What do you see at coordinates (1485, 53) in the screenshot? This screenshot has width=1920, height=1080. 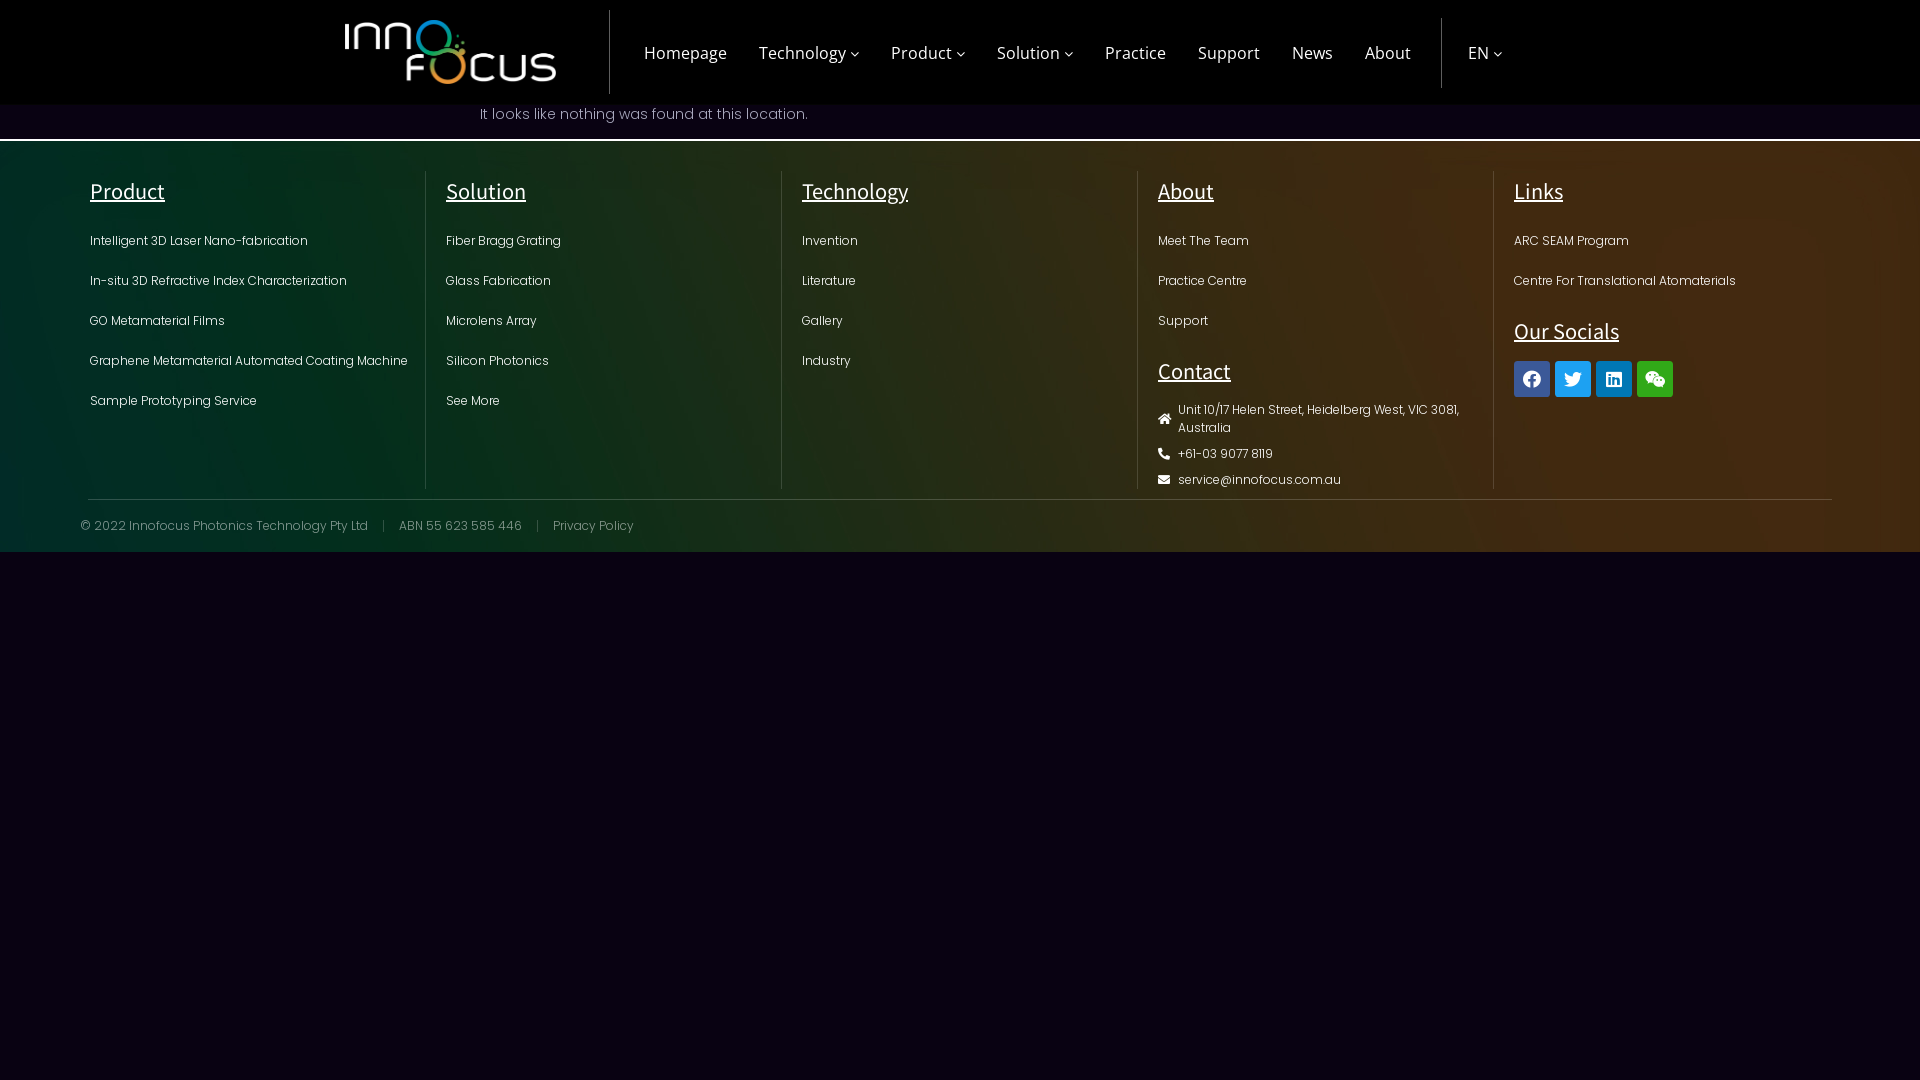 I see `EN` at bounding box center [1485, 53].